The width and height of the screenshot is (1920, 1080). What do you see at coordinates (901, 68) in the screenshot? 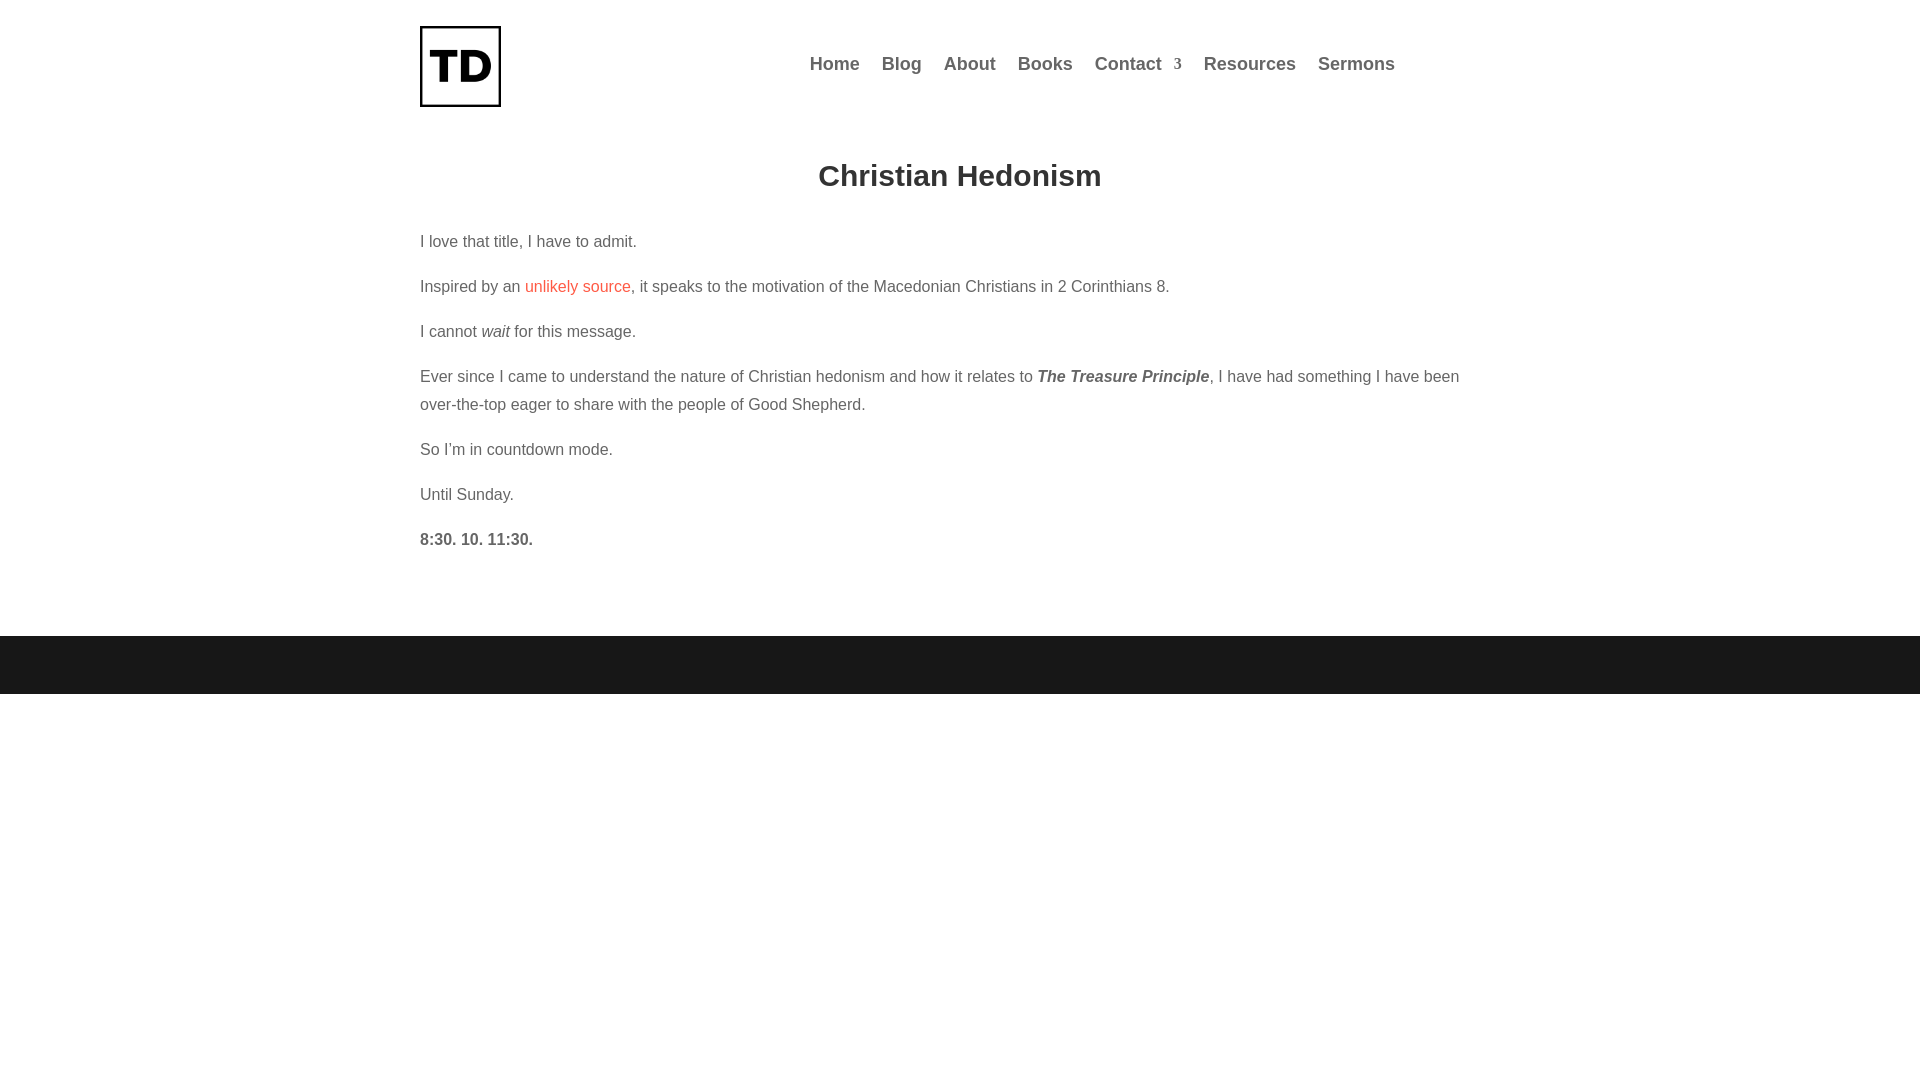
I see `Blog` at bounding box center [901, 68].